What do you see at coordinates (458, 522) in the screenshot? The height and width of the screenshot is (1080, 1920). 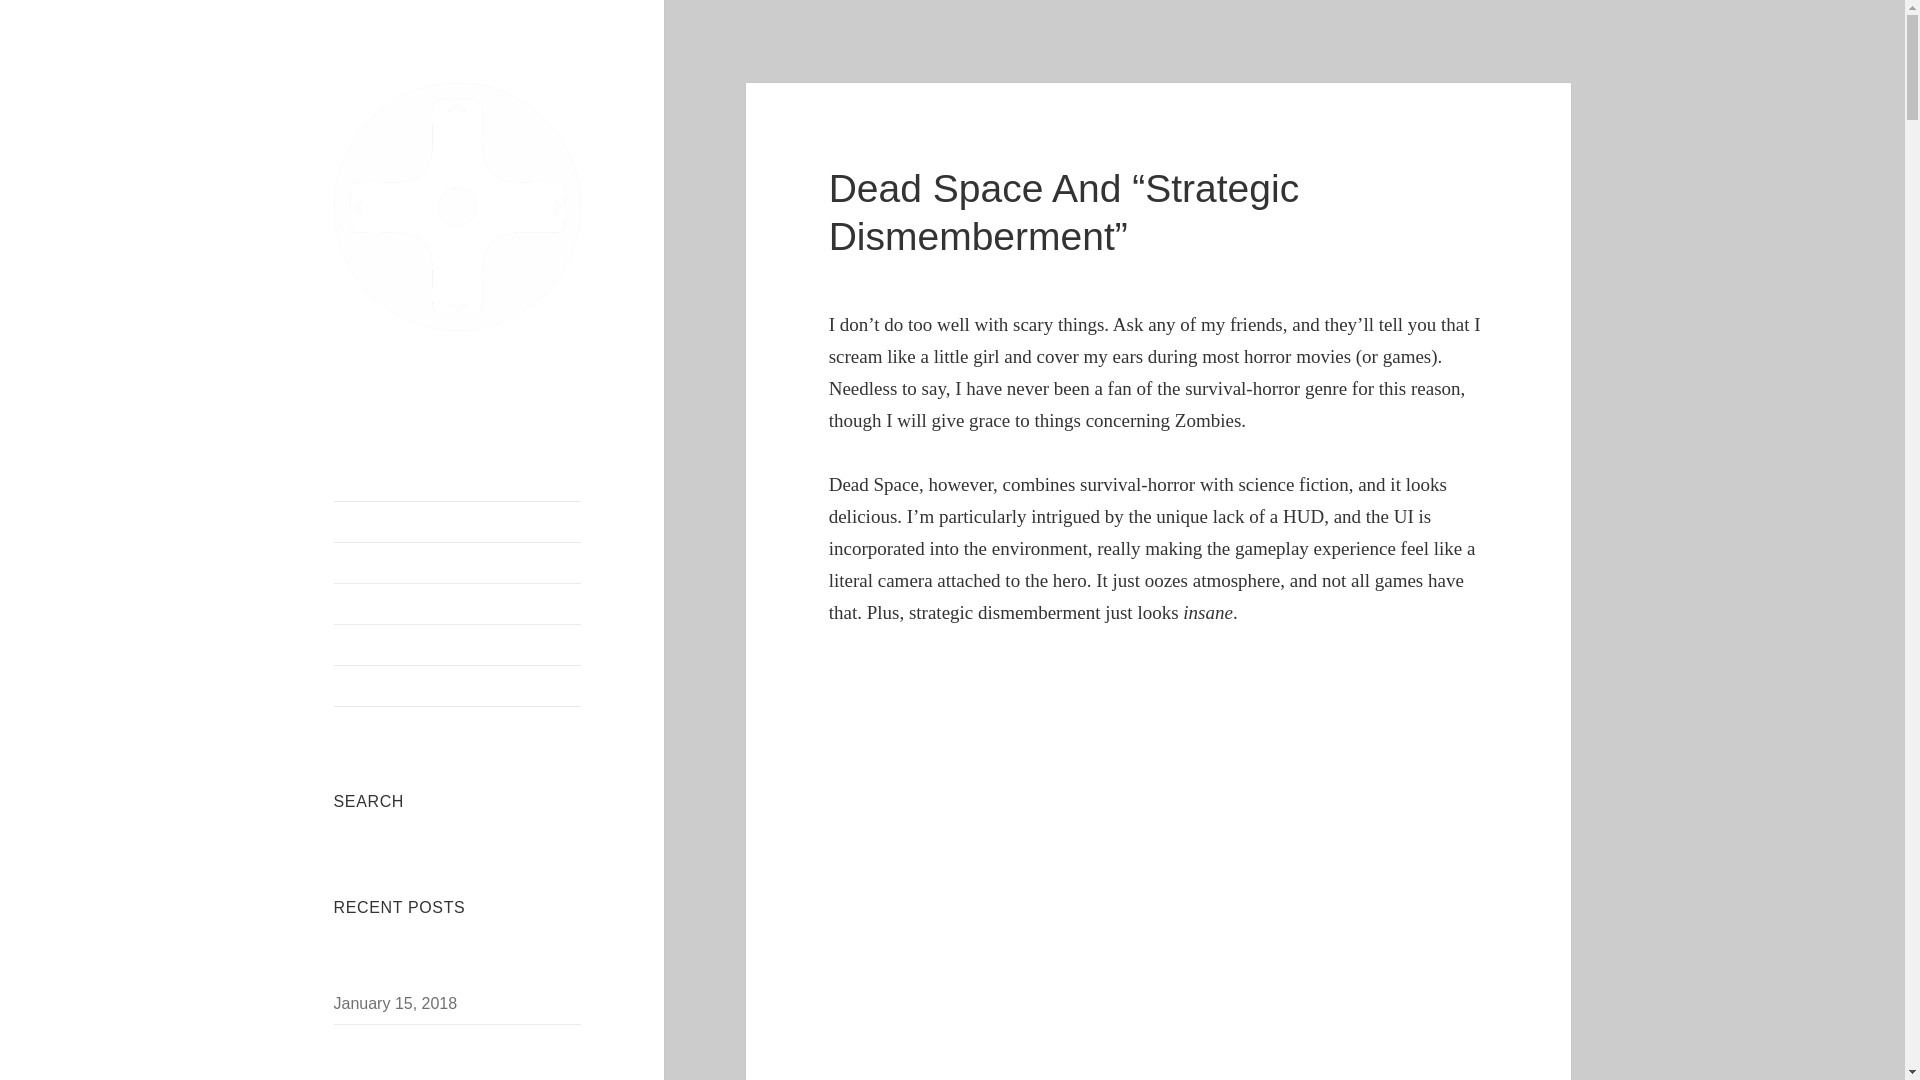 I see `Home` at bounding box center [458, 522].